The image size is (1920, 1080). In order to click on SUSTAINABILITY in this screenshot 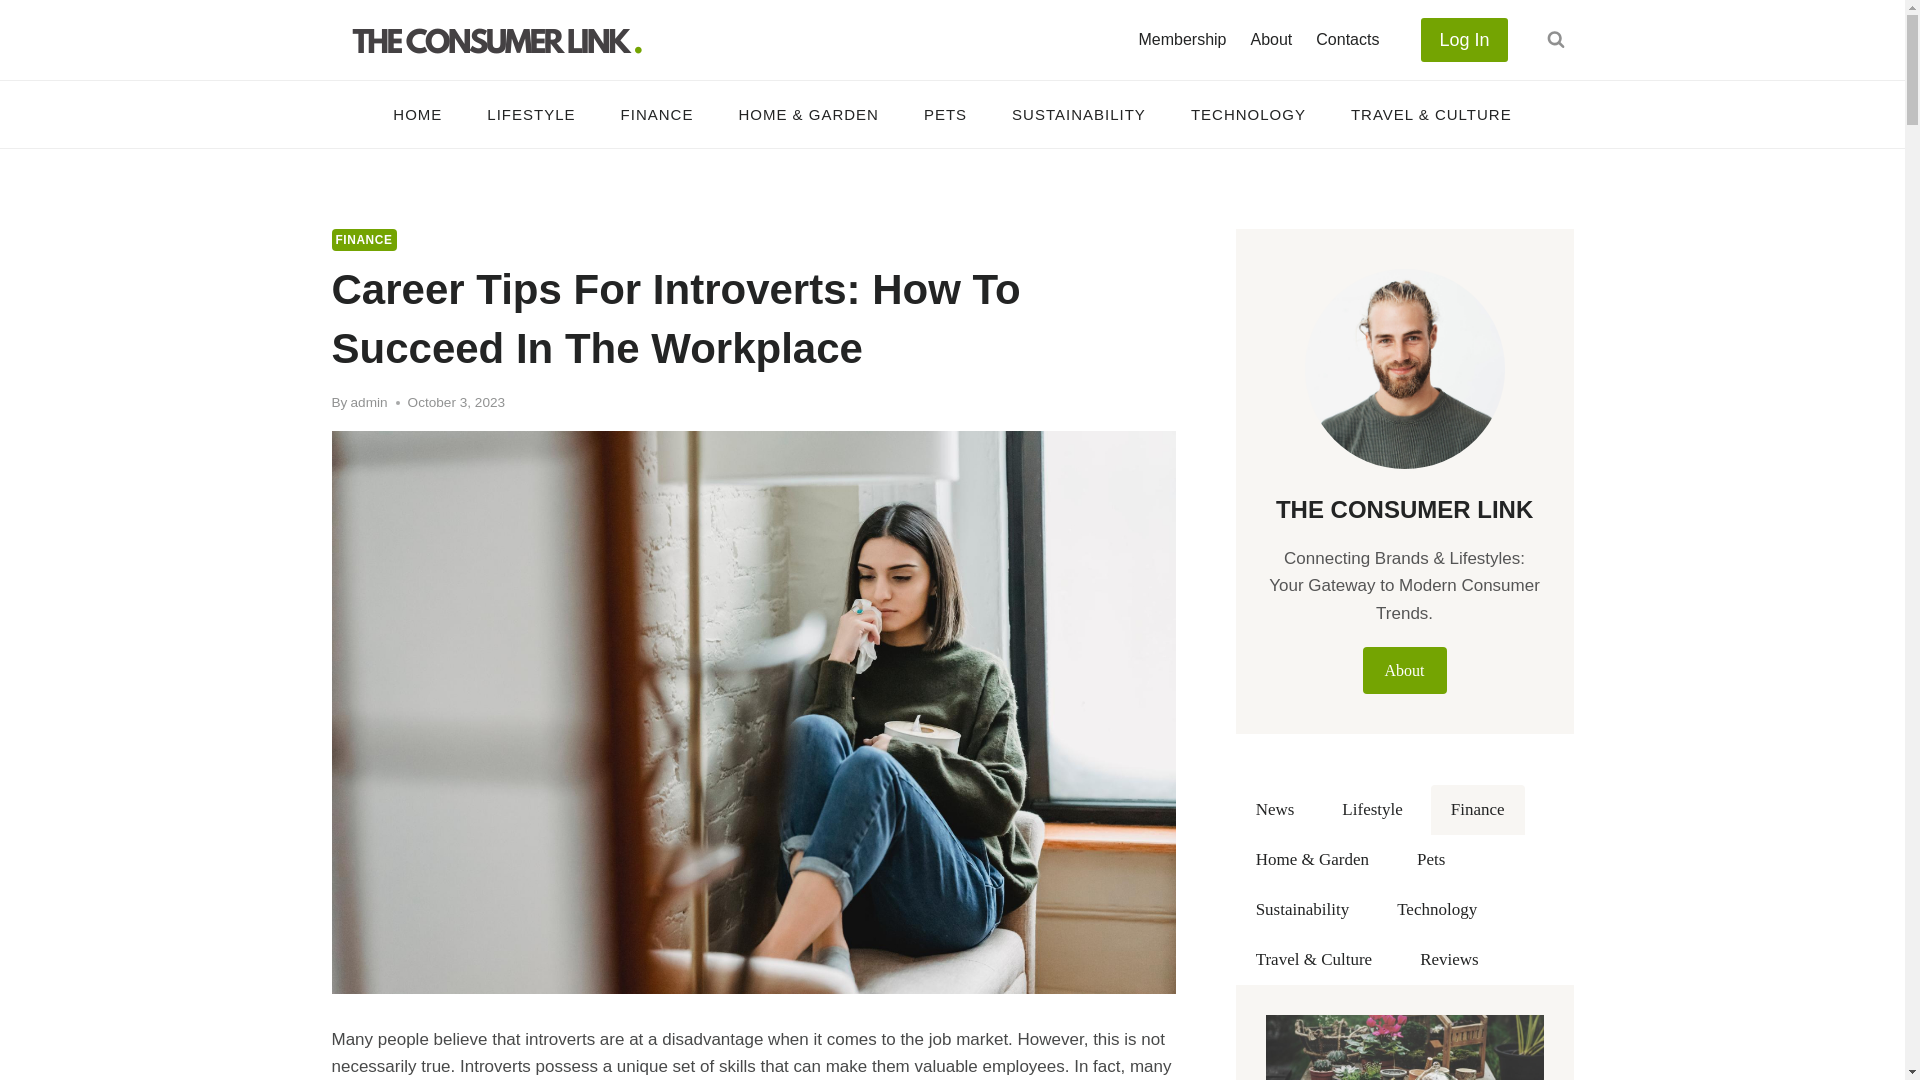, I will do `click(1080, 114)`.